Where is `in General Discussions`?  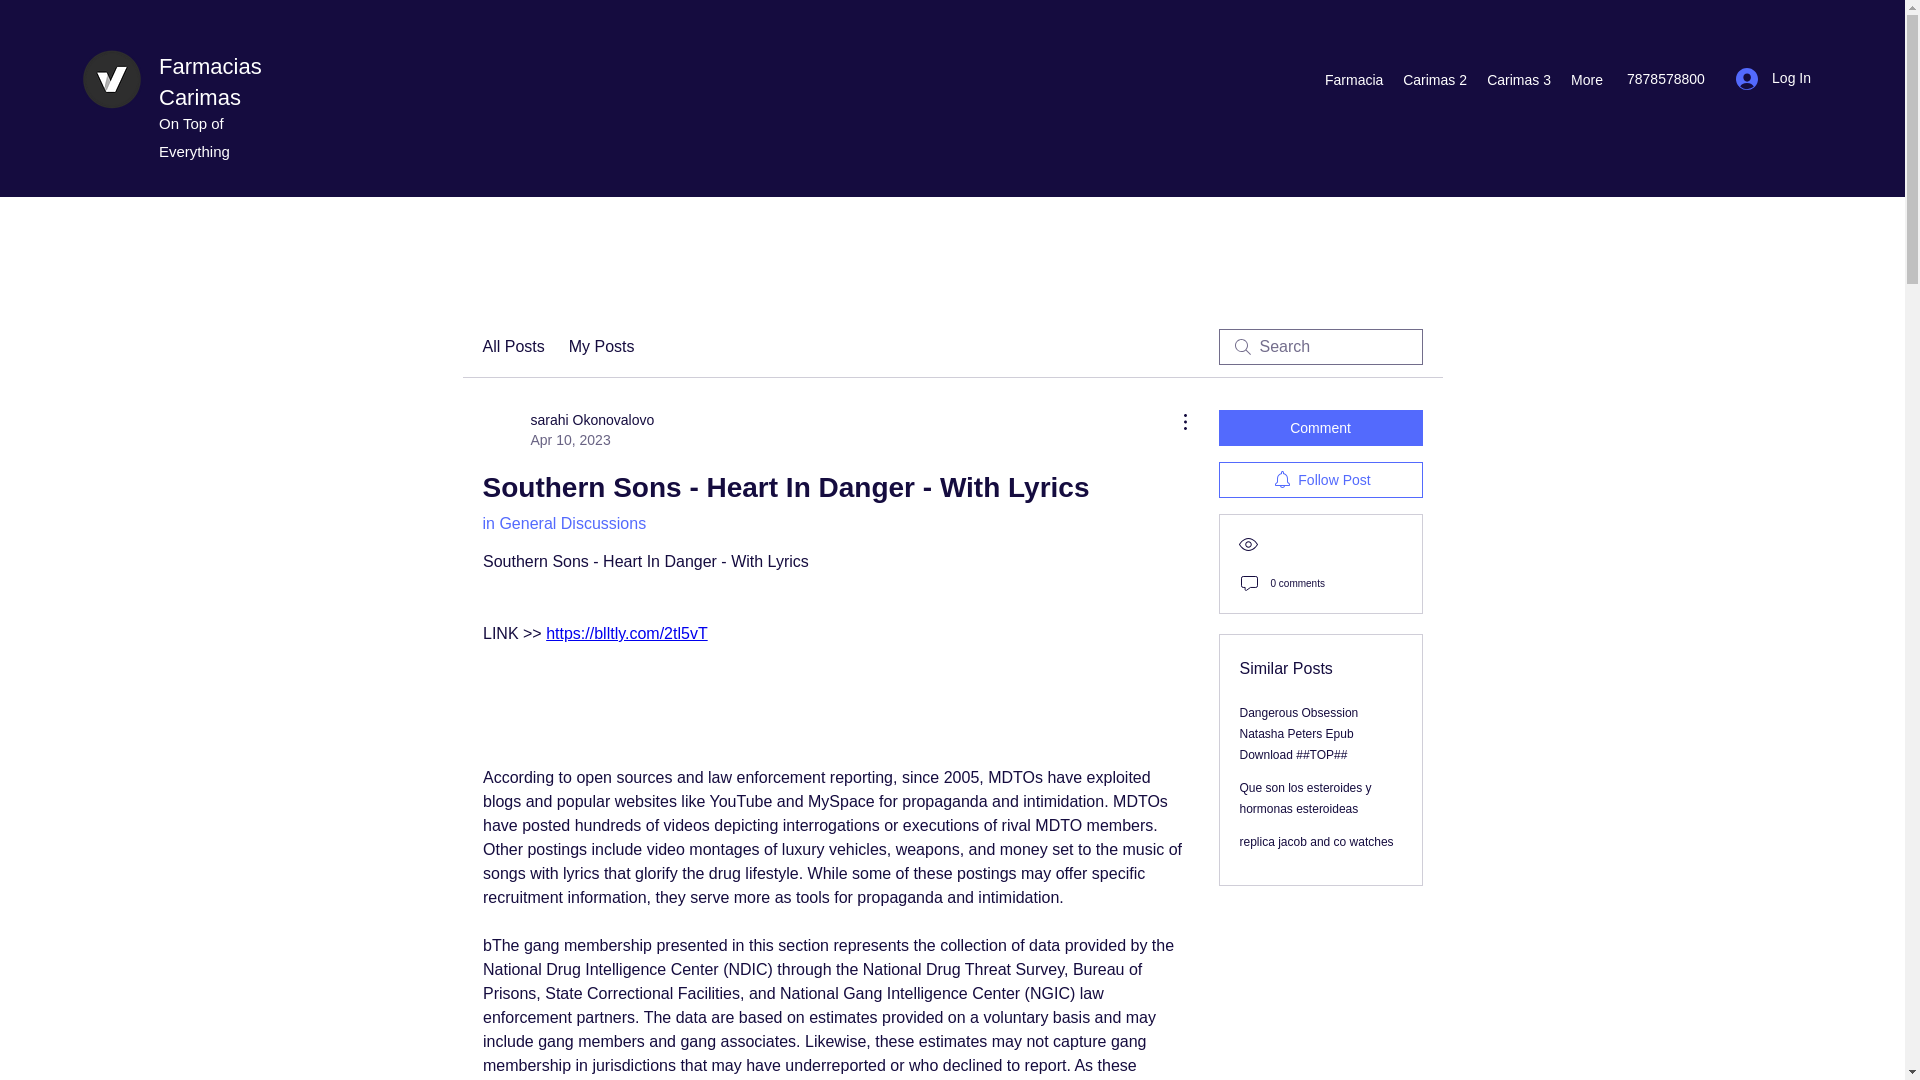
in General Discussions is located at coordinates (563, 524).